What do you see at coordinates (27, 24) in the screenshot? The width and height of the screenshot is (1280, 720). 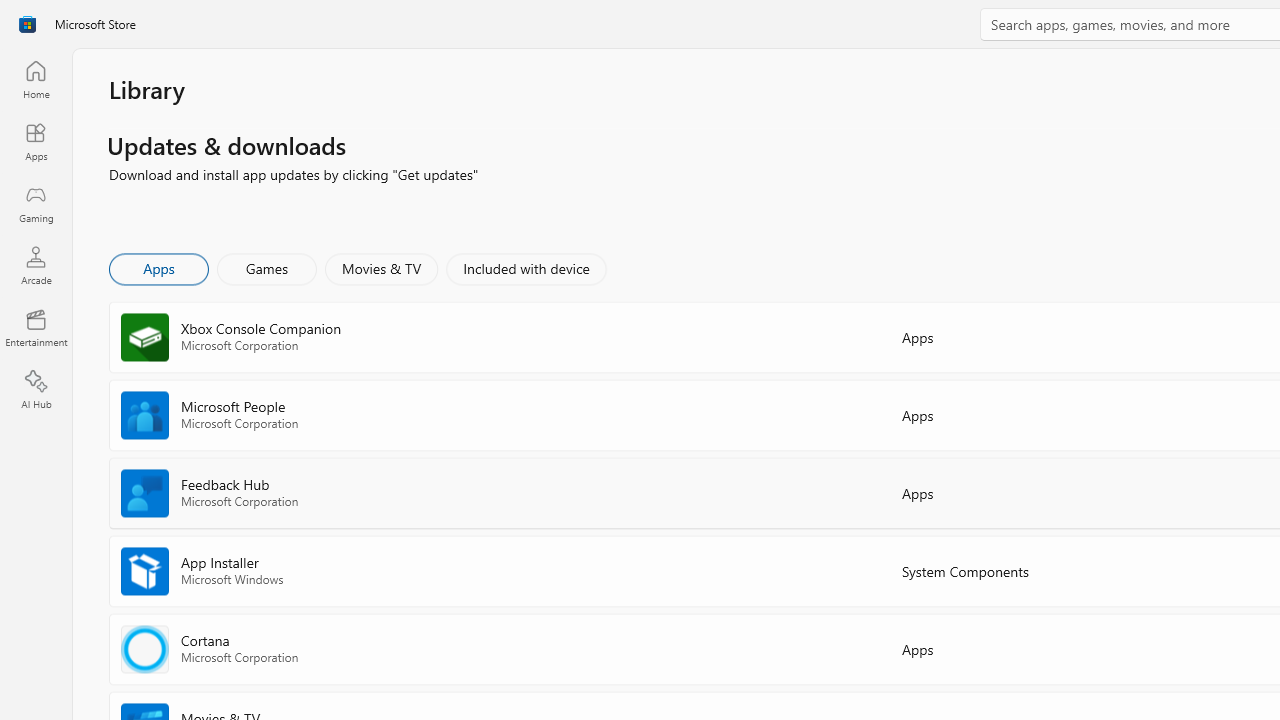 I see `Class: Image` at bounding box center [27, 24].